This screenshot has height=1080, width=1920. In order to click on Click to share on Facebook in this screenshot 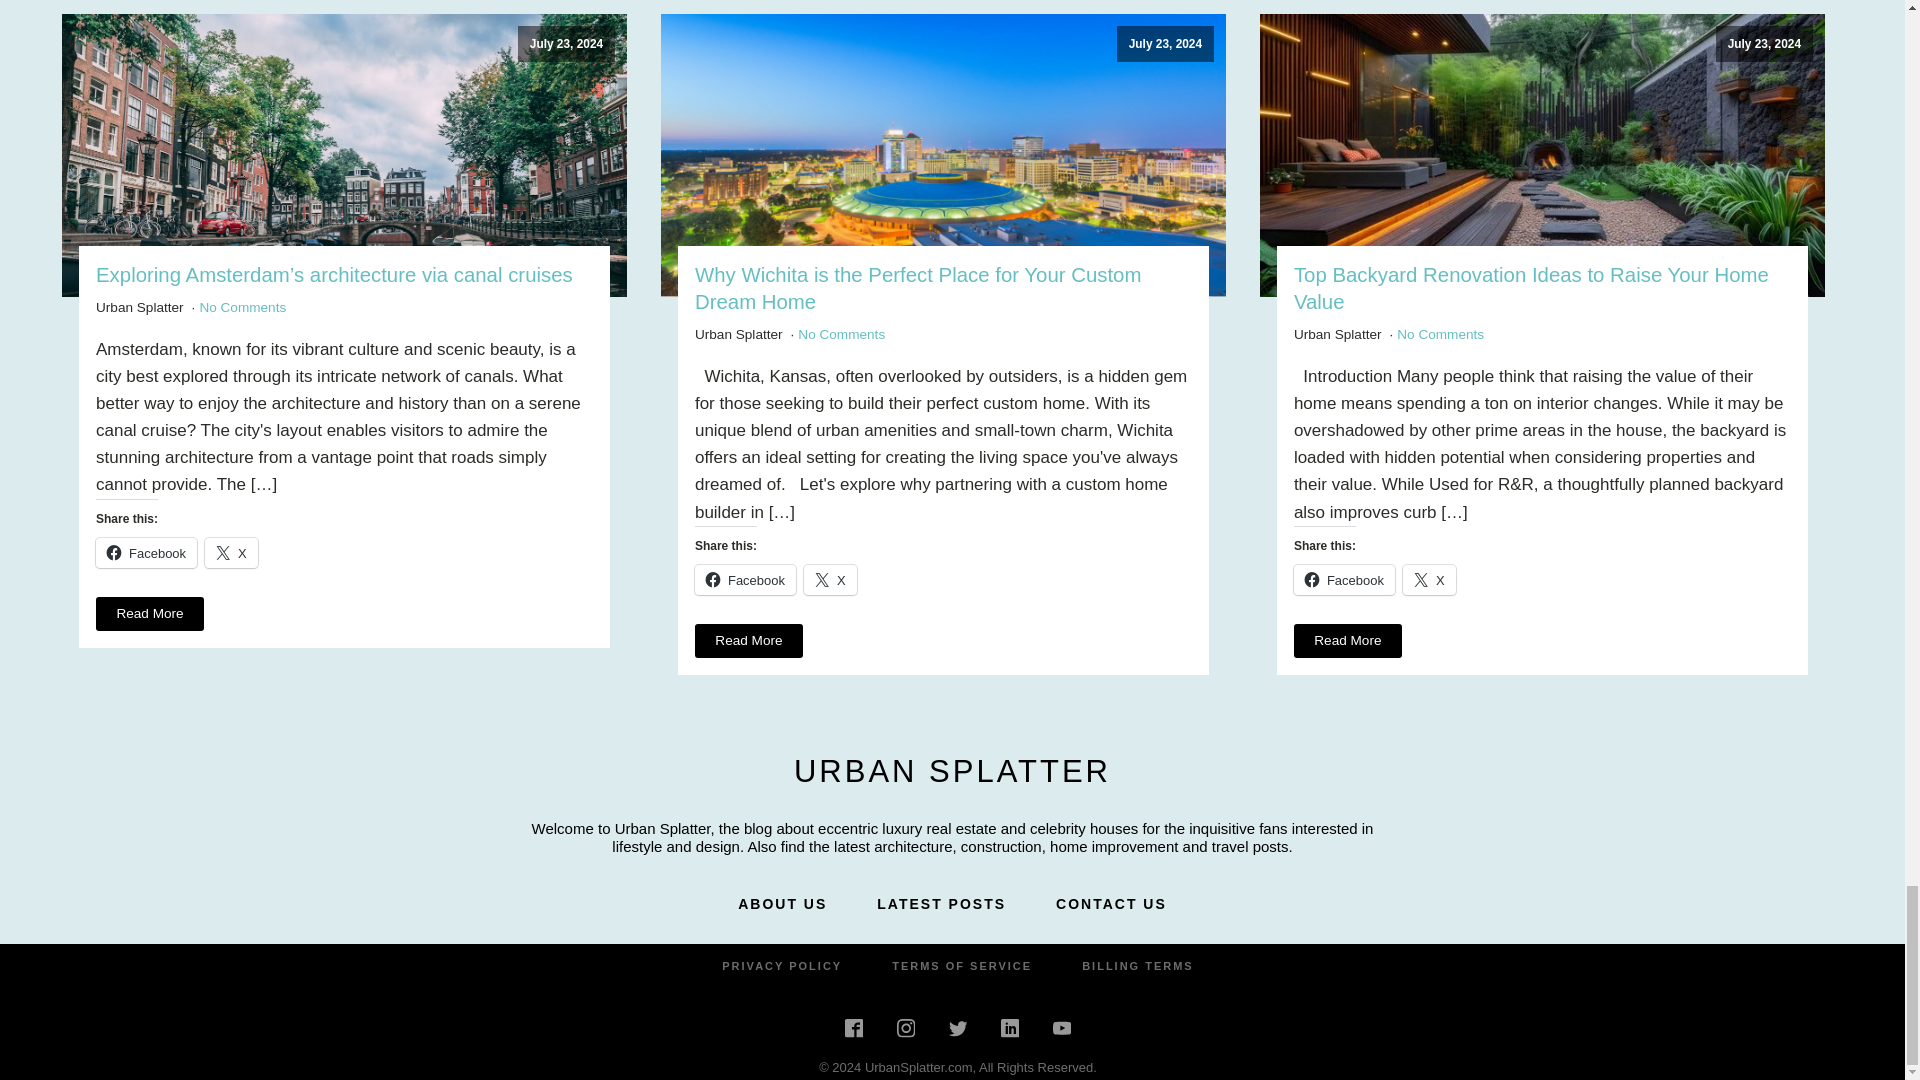, I will do `click(1344, 580)`.